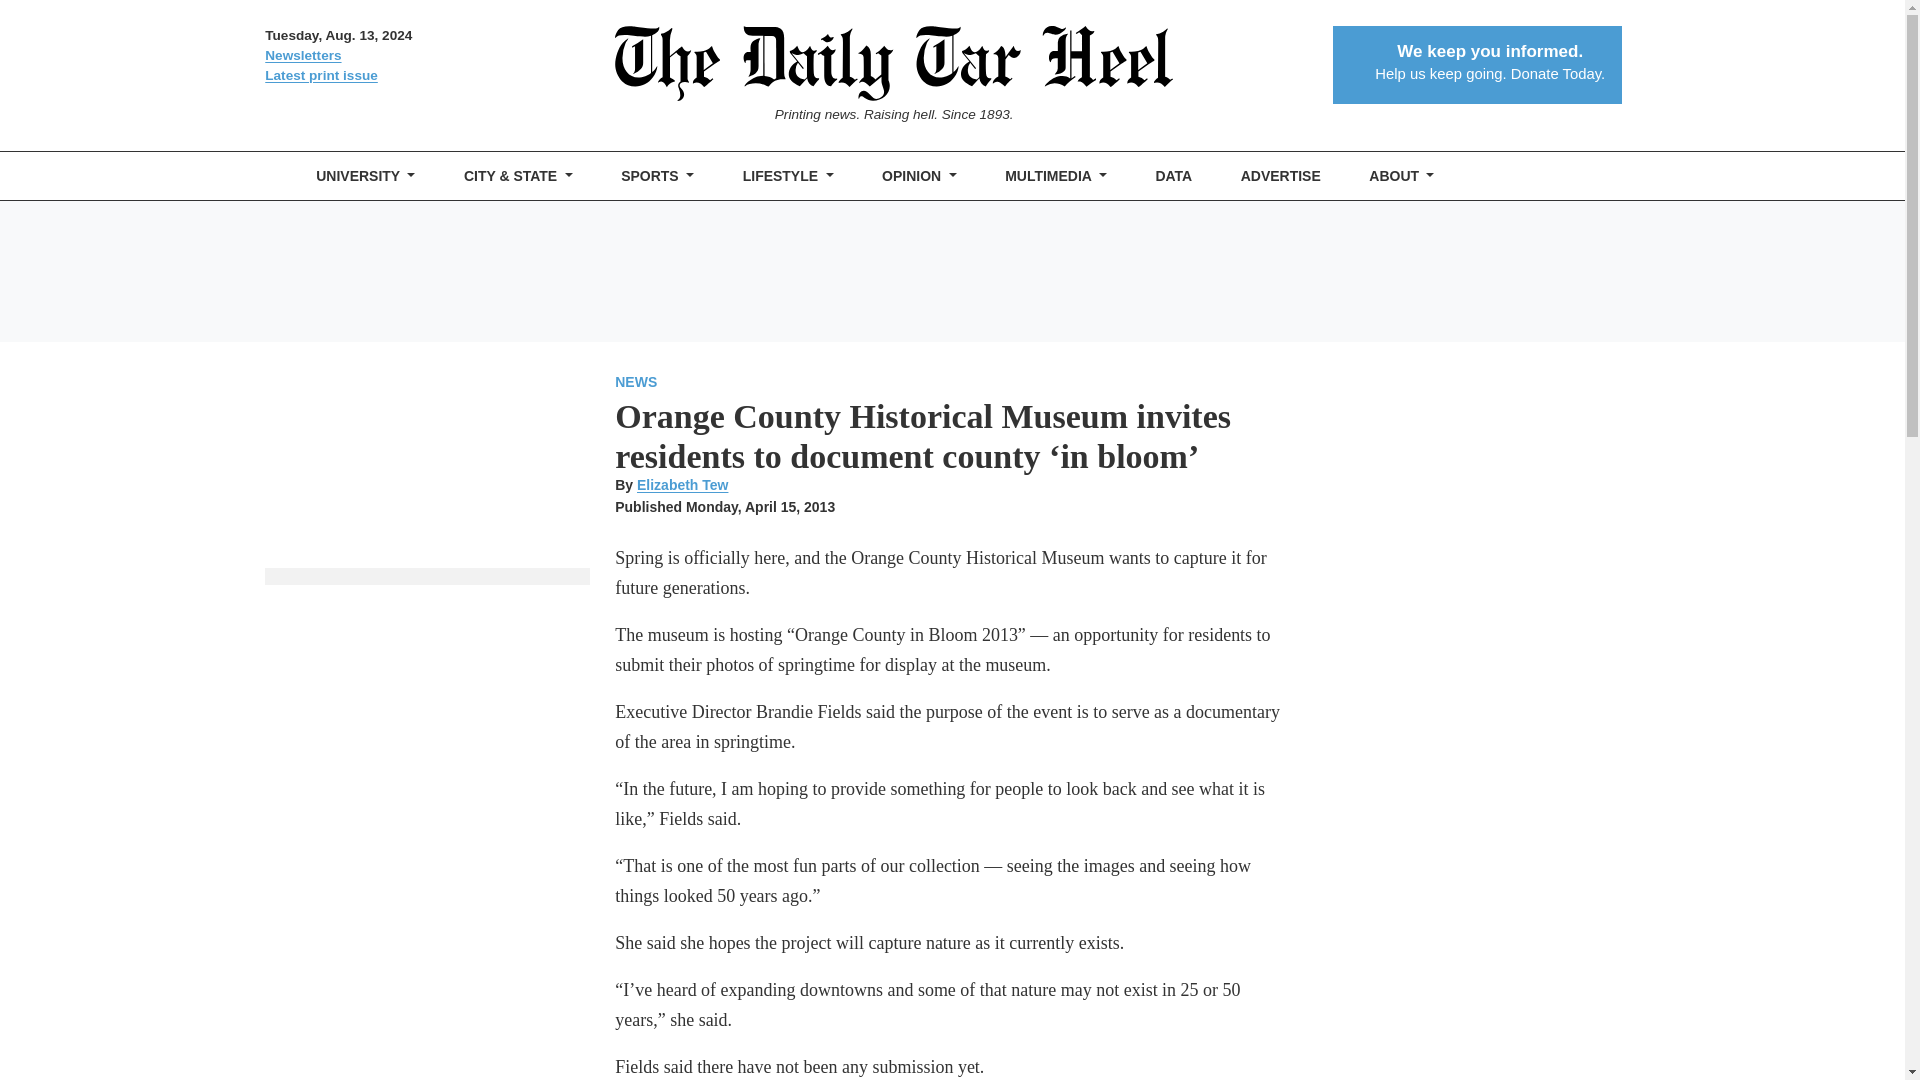 The image size is (1920, 1080). I want to click on Data, so click(1174, 175).